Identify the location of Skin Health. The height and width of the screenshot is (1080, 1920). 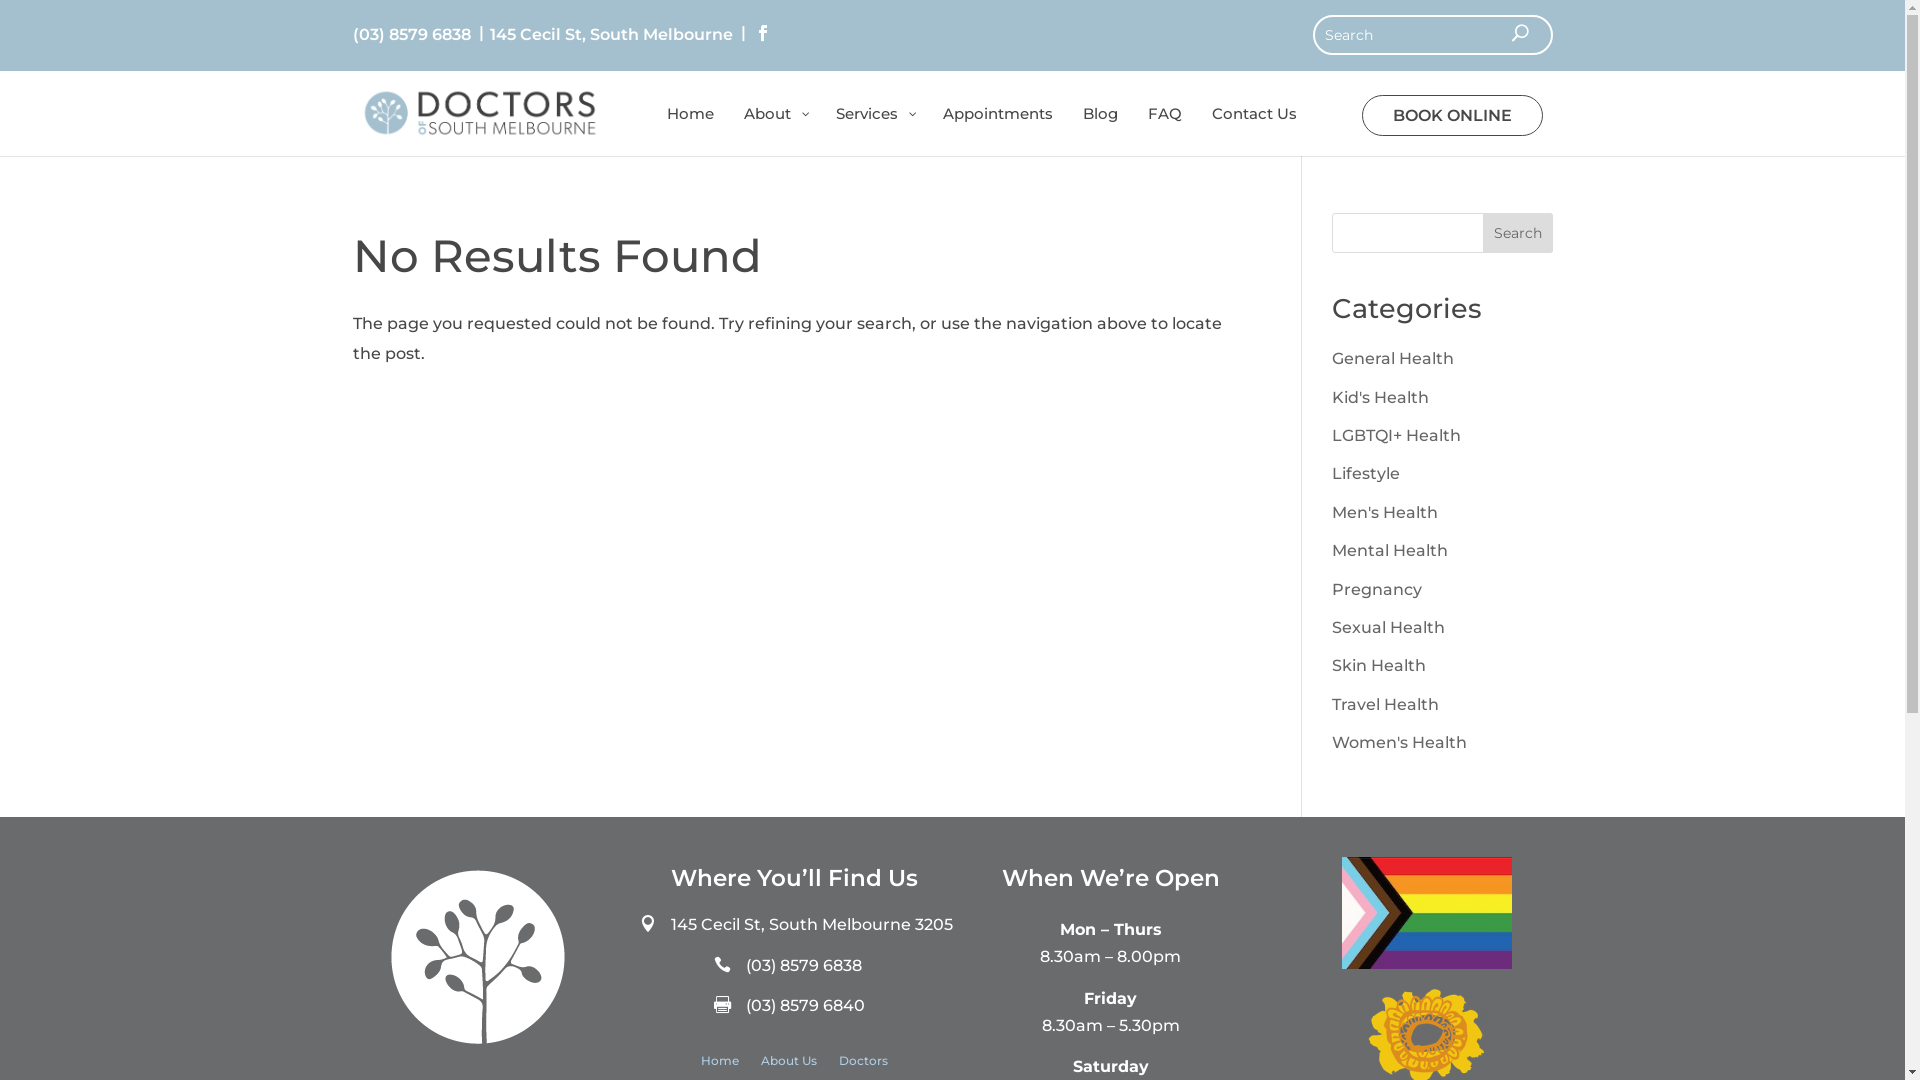
(1379, 666).